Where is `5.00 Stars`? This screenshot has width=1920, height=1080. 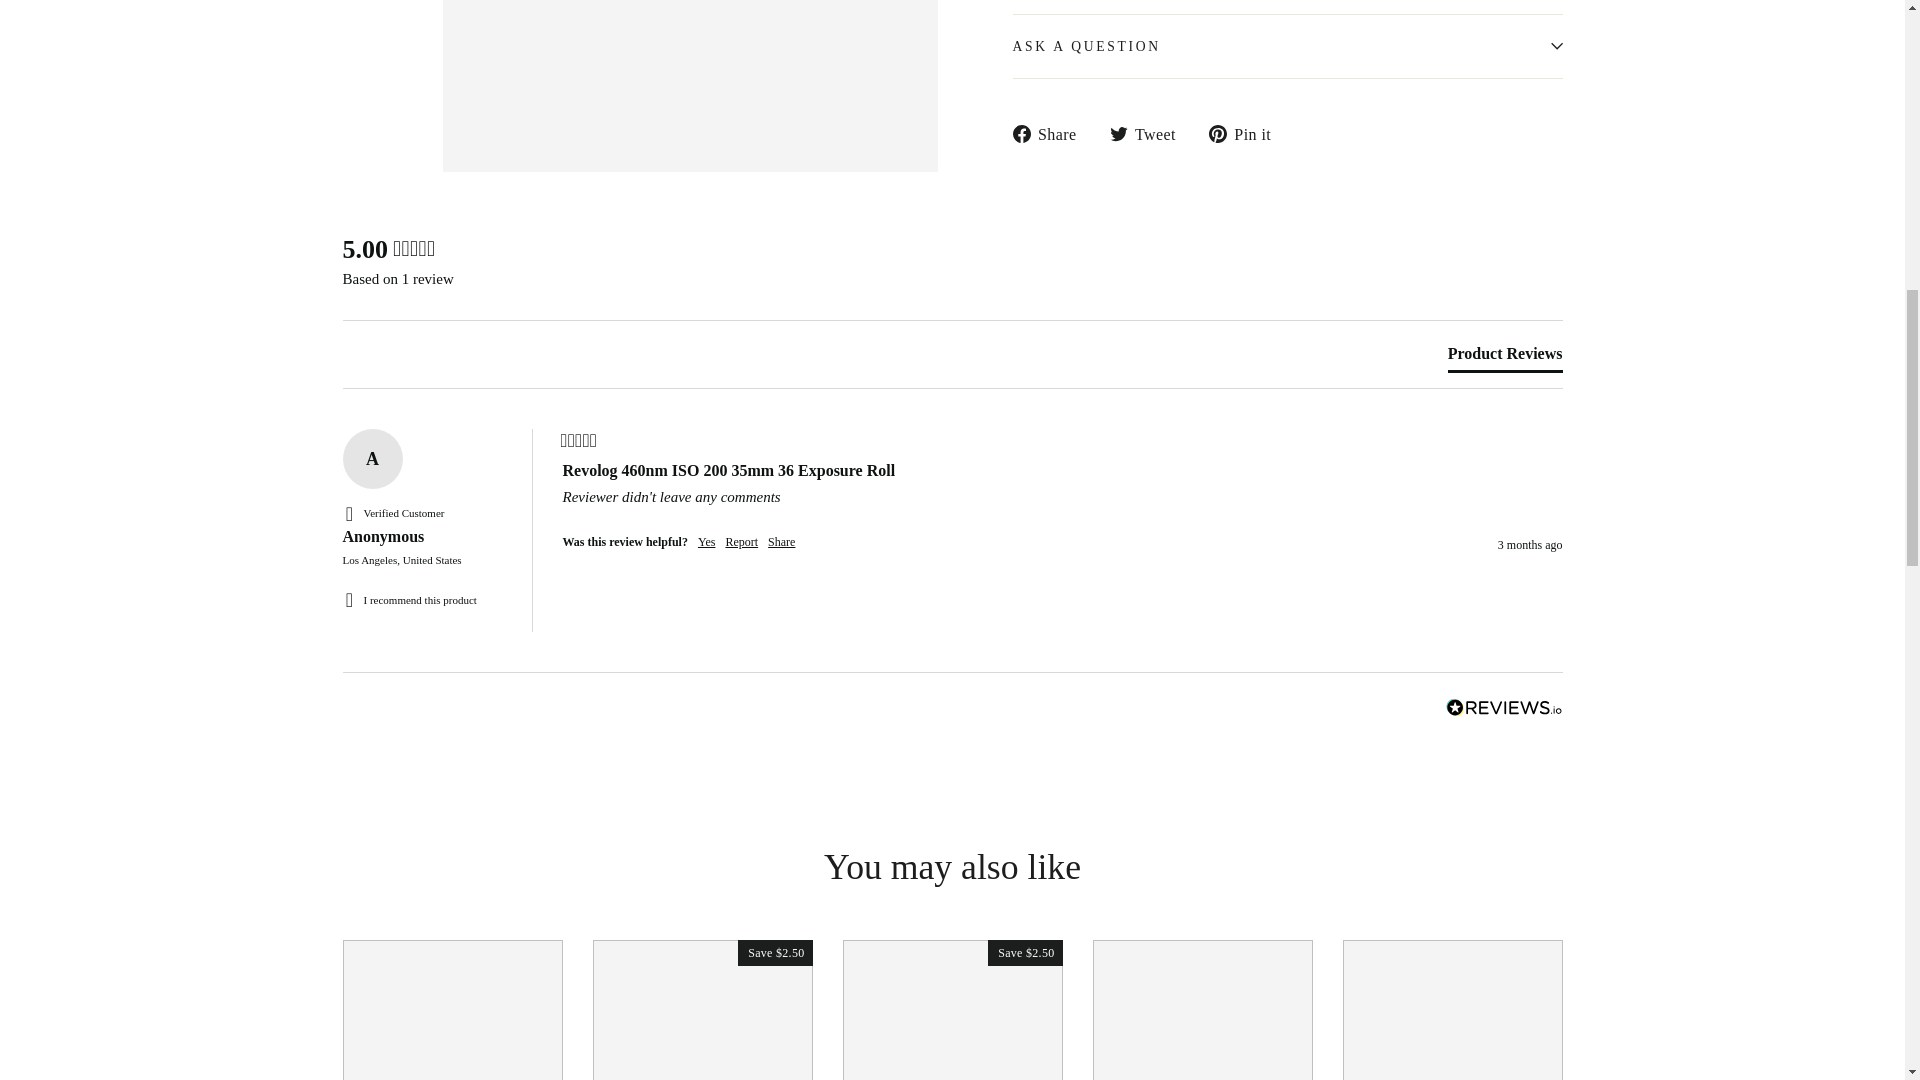 5.00 Stars is located at coordinates (414, 250).